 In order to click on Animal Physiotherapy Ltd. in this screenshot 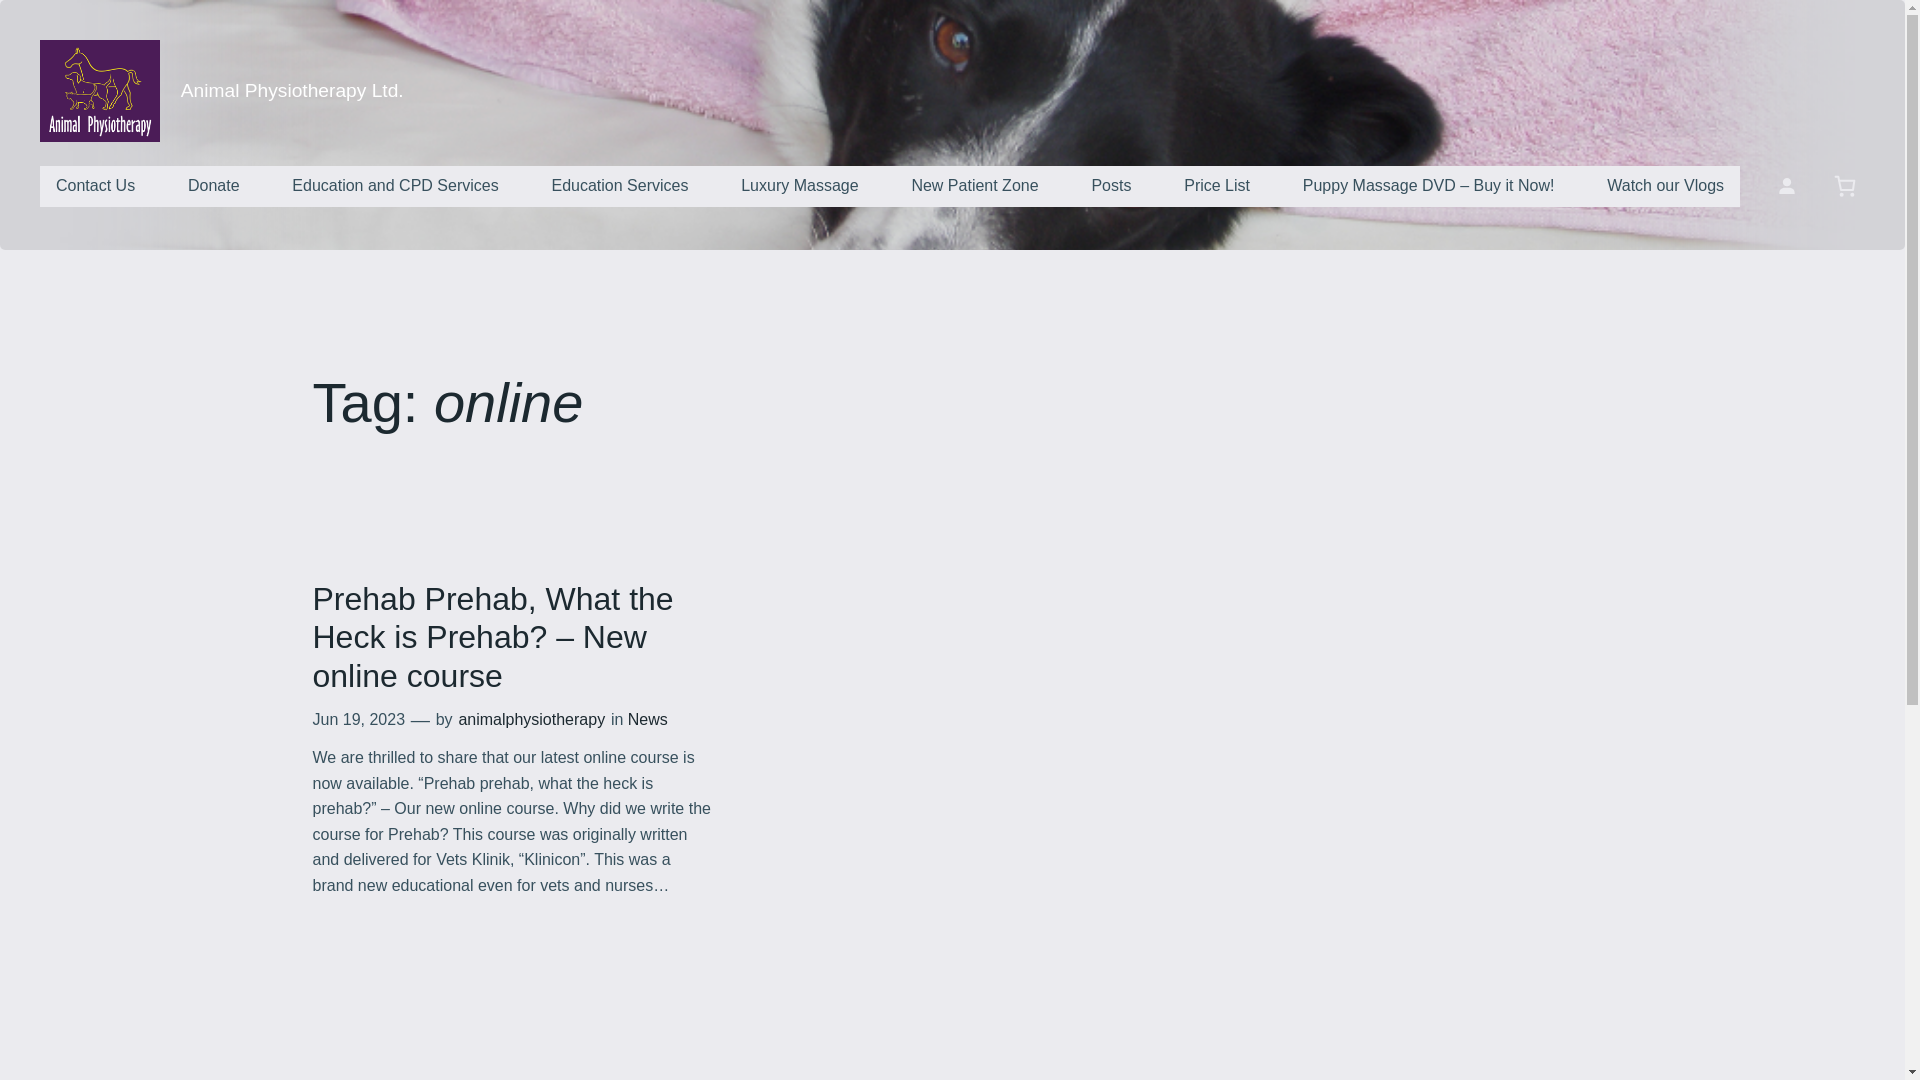, I will do `click(292, 90)`.